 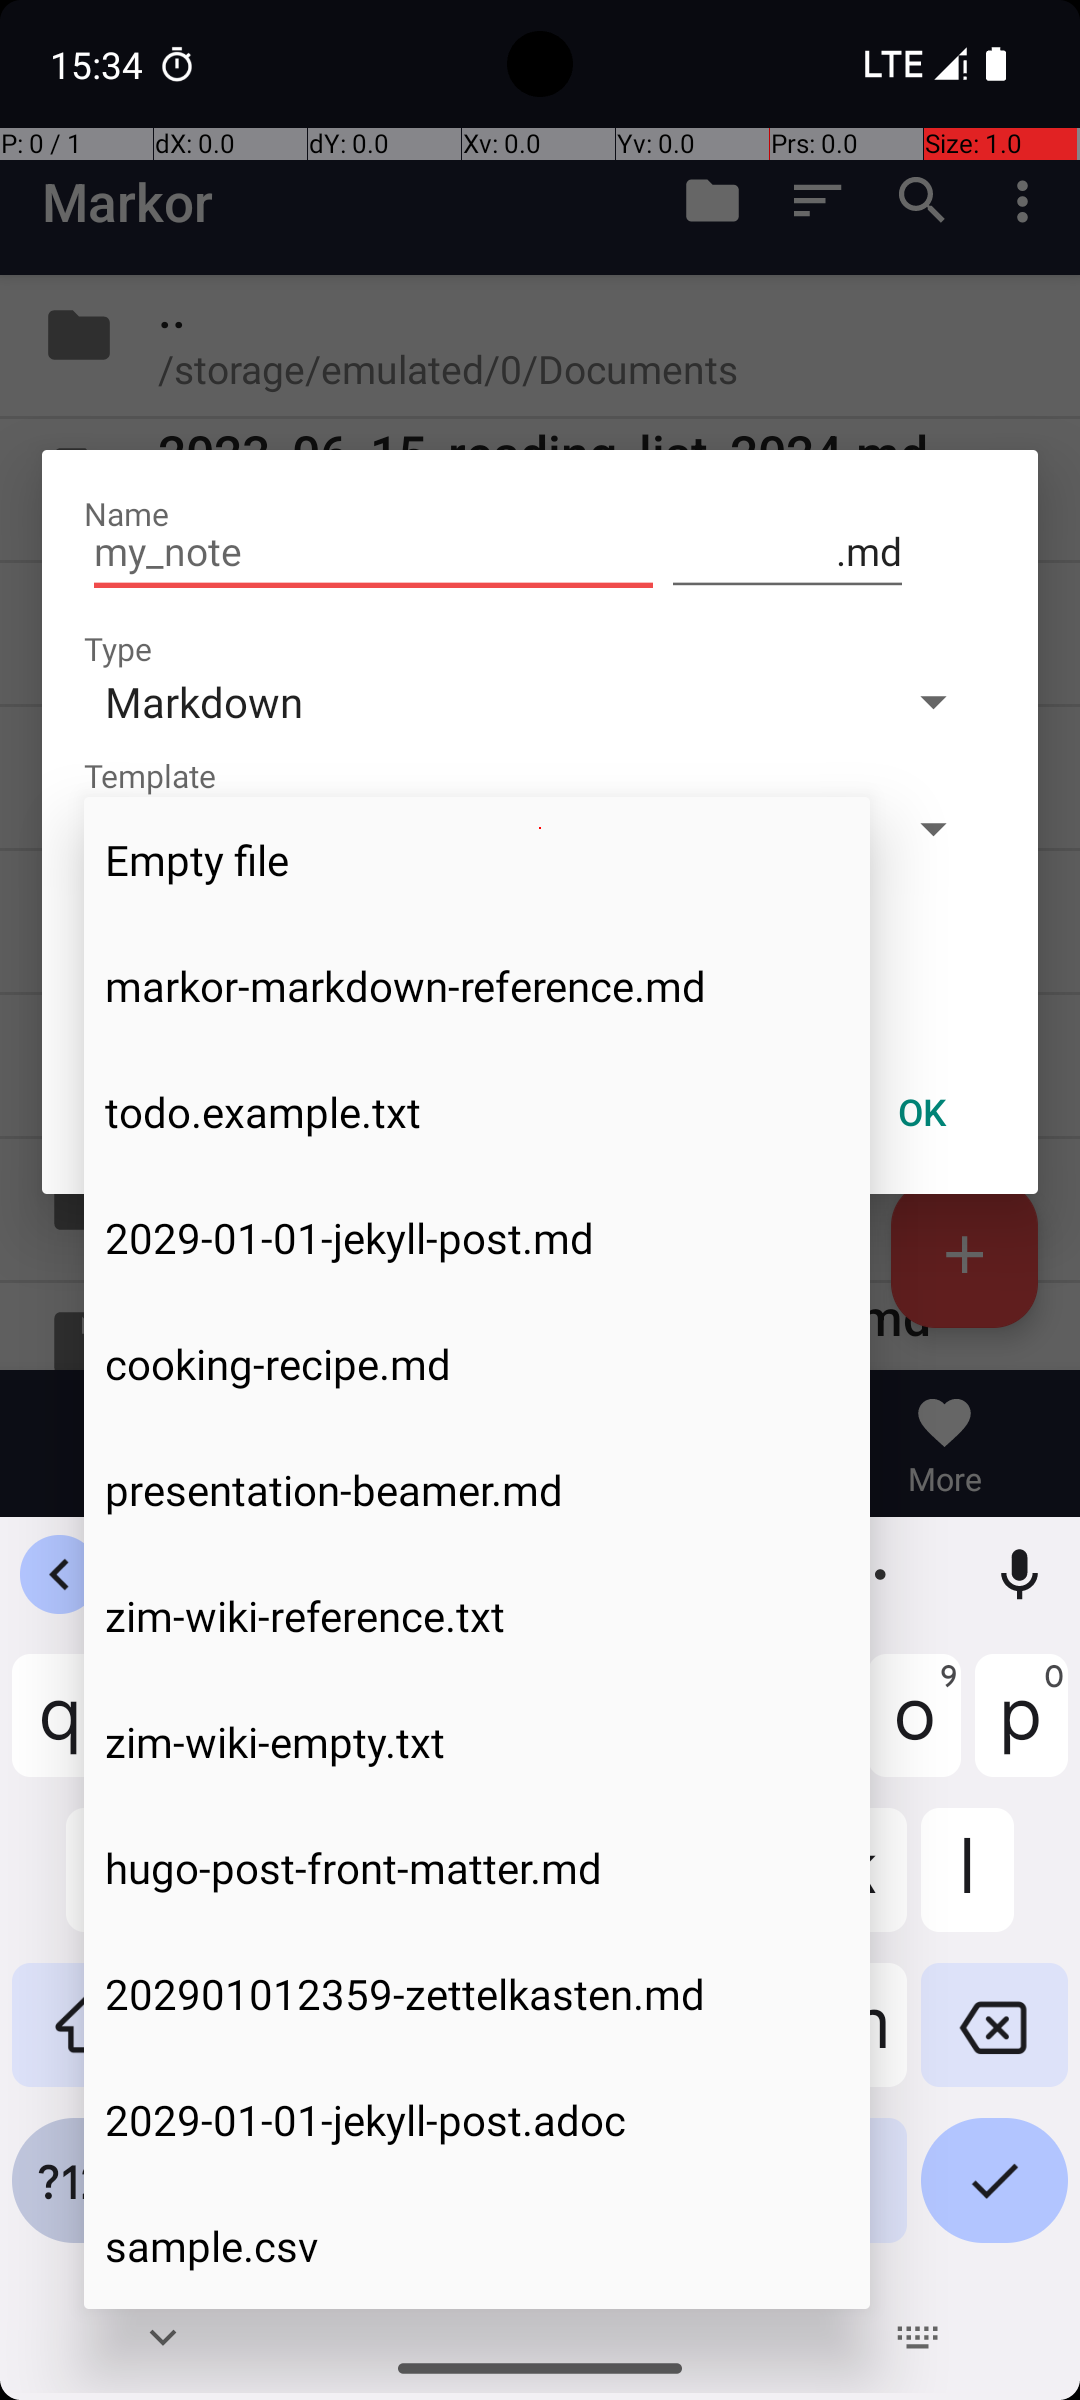 I want to click on 2029-01-01-jekyll-post.md, so click(x=477, y=1238).